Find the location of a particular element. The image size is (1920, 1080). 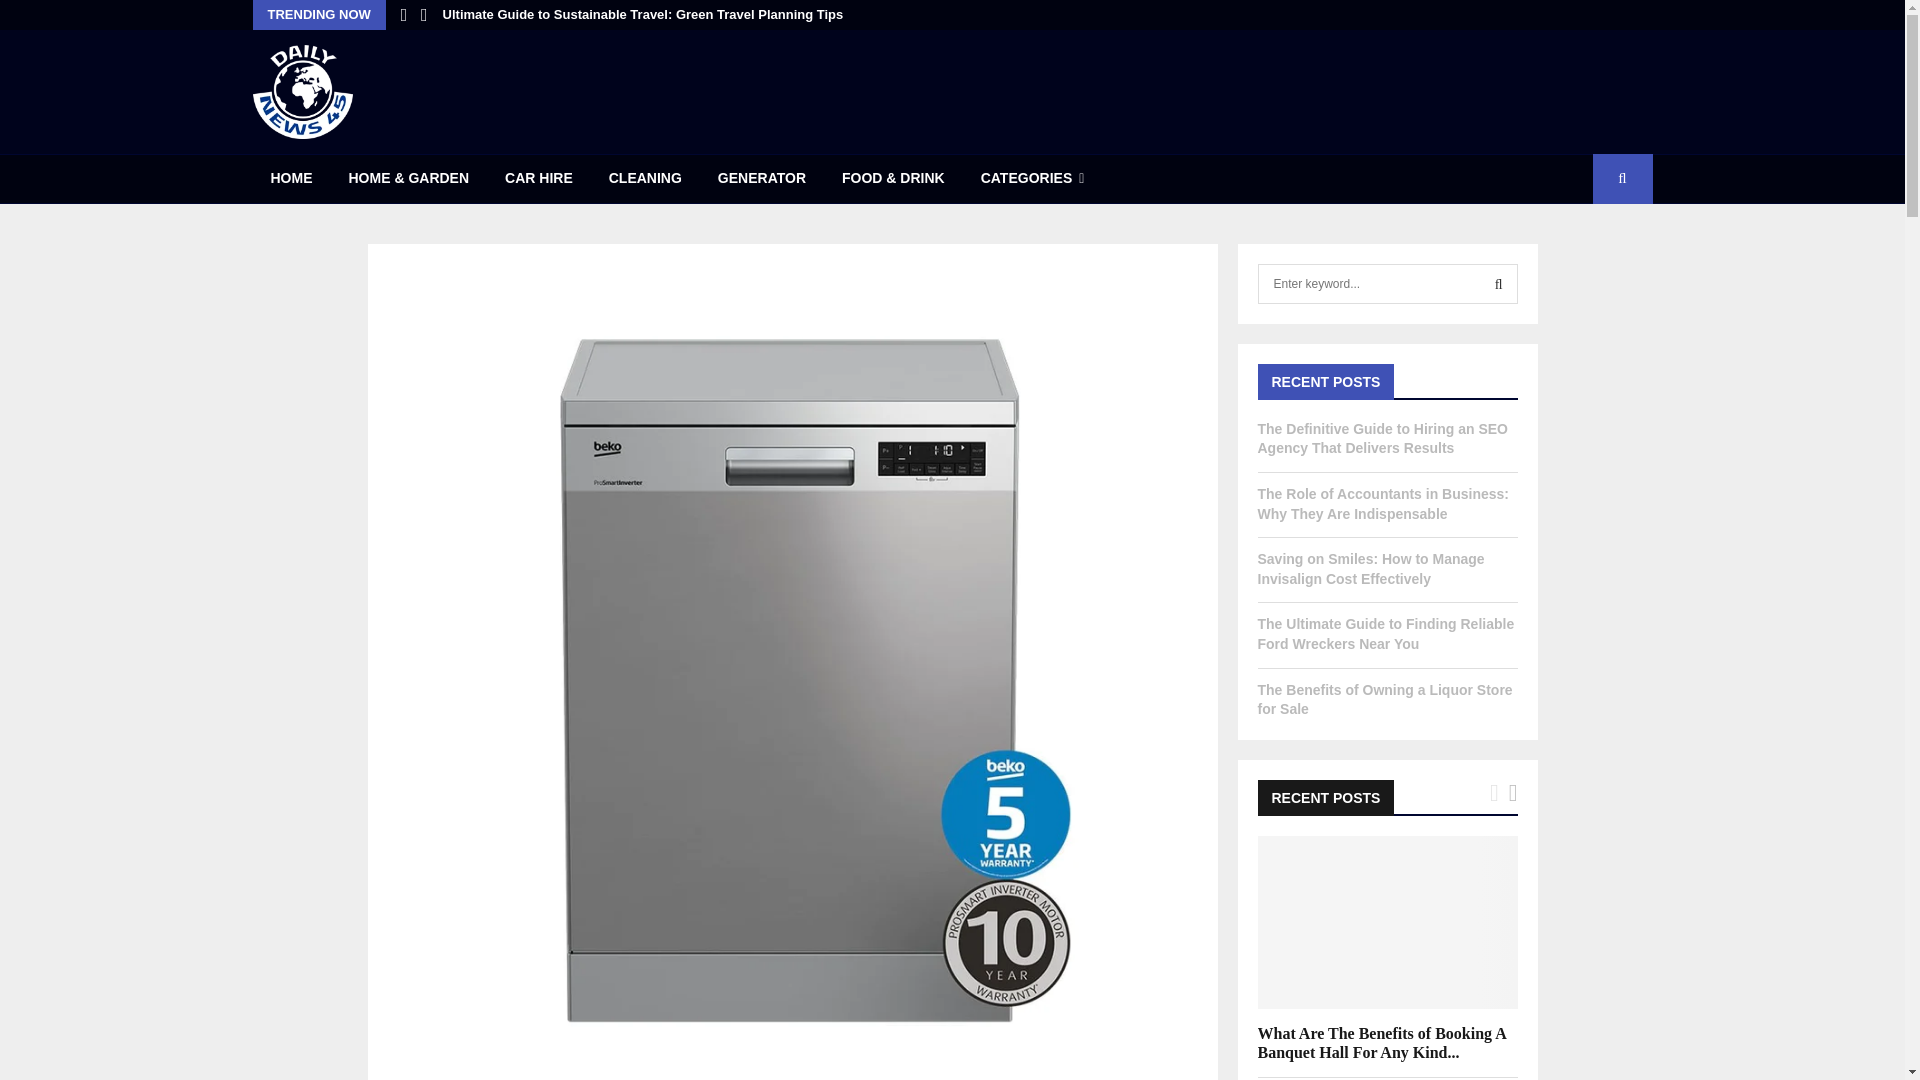

Car Hire is located at coordinates (539, 179).